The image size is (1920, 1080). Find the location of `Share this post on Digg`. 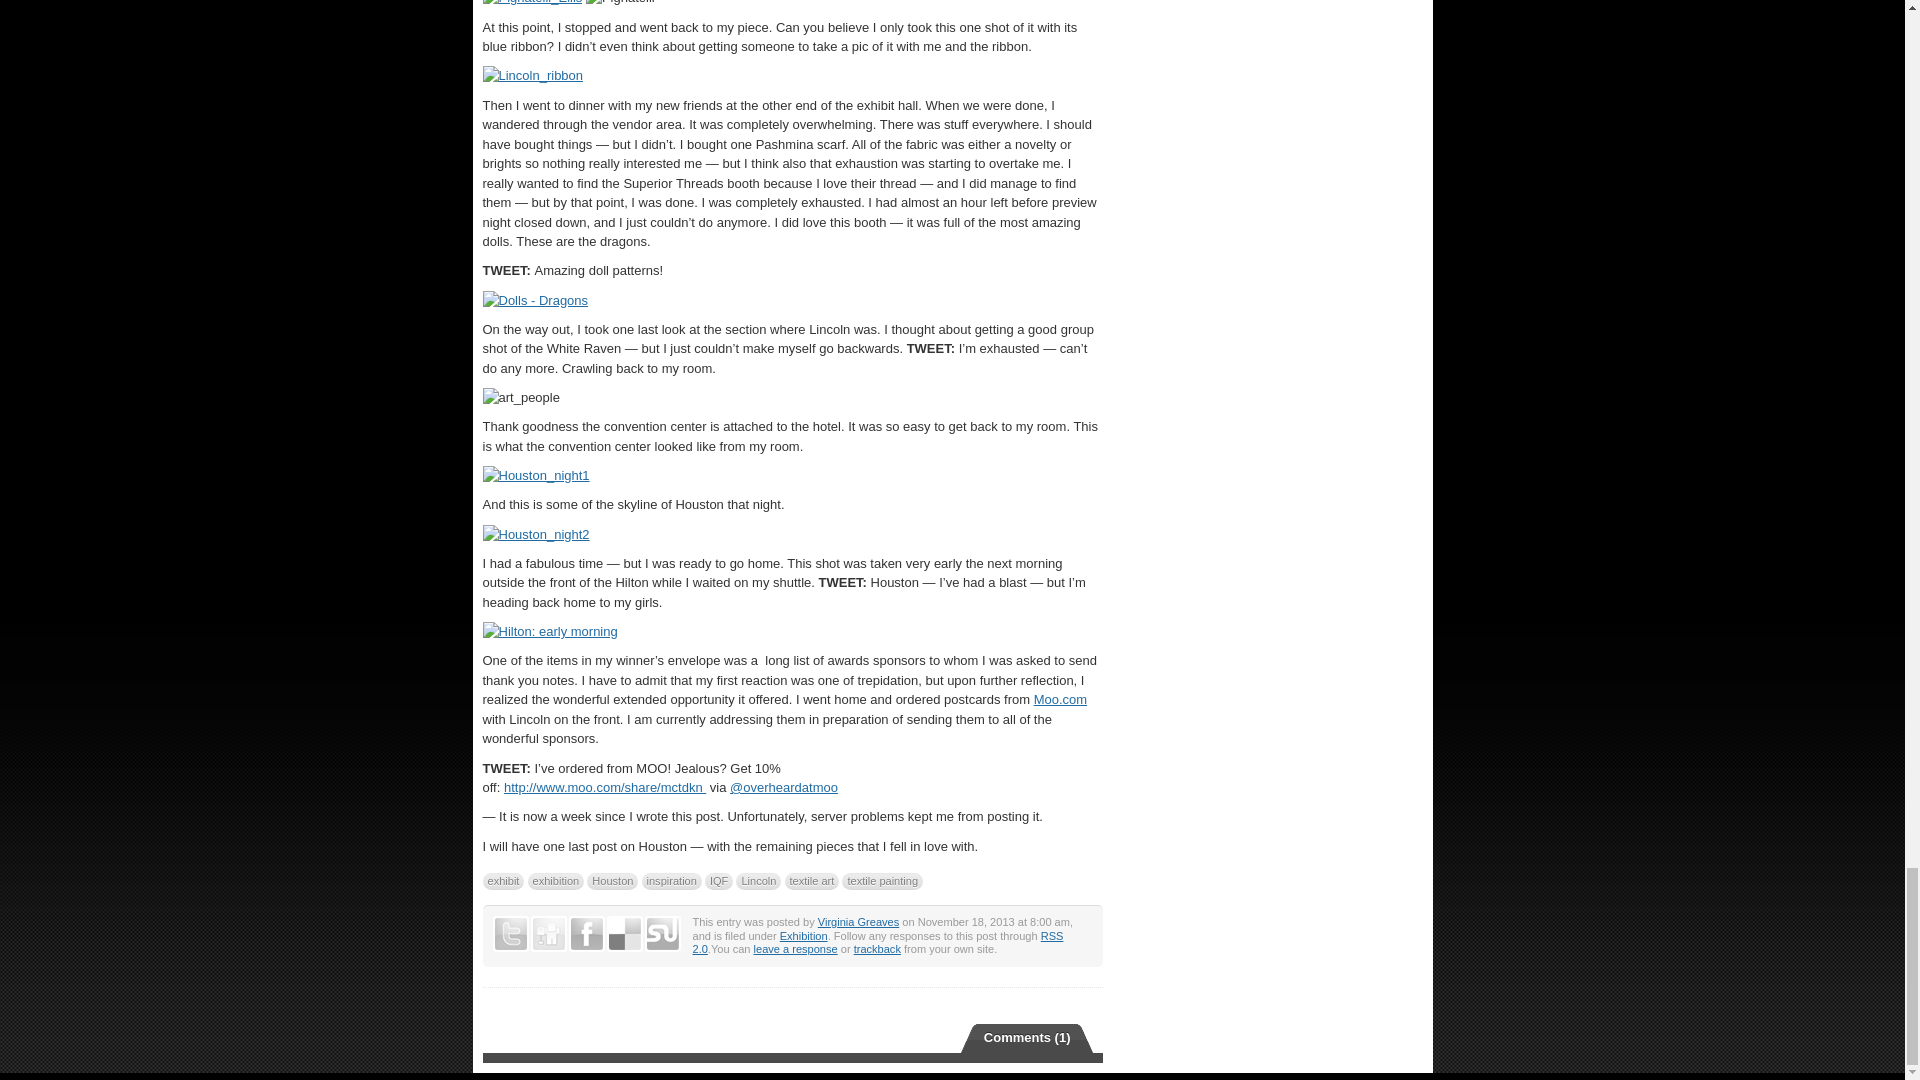

Share this post on Digg is located at coordinates (548, 934).